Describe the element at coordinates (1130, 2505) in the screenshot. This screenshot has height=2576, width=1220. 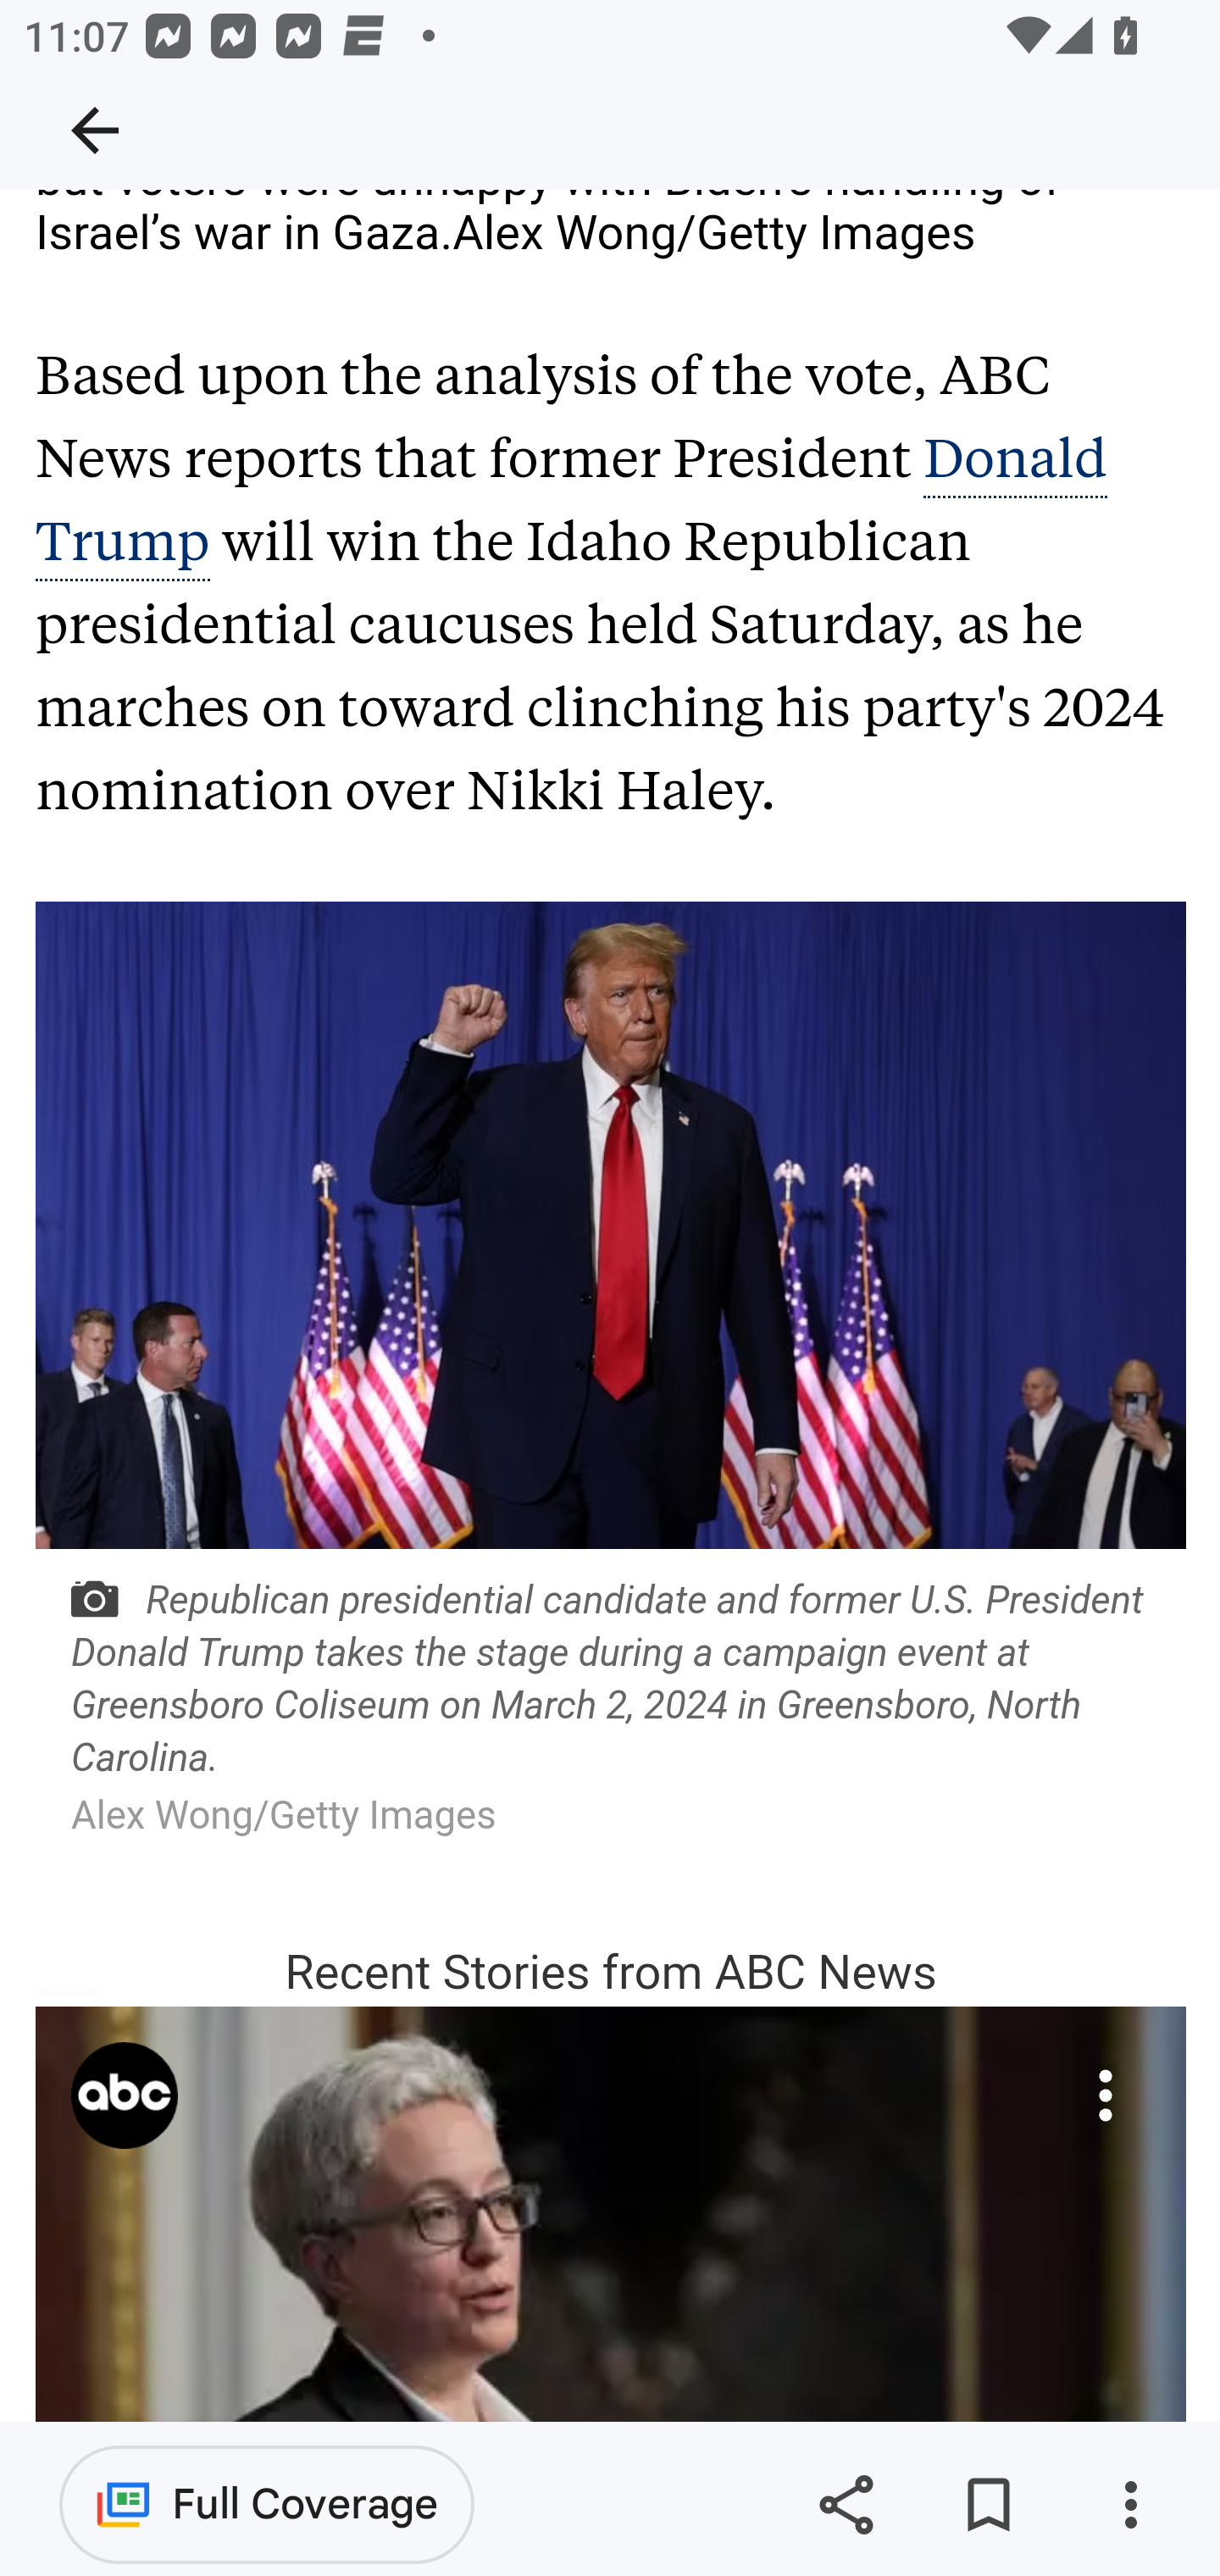
I see `More options` at that location.